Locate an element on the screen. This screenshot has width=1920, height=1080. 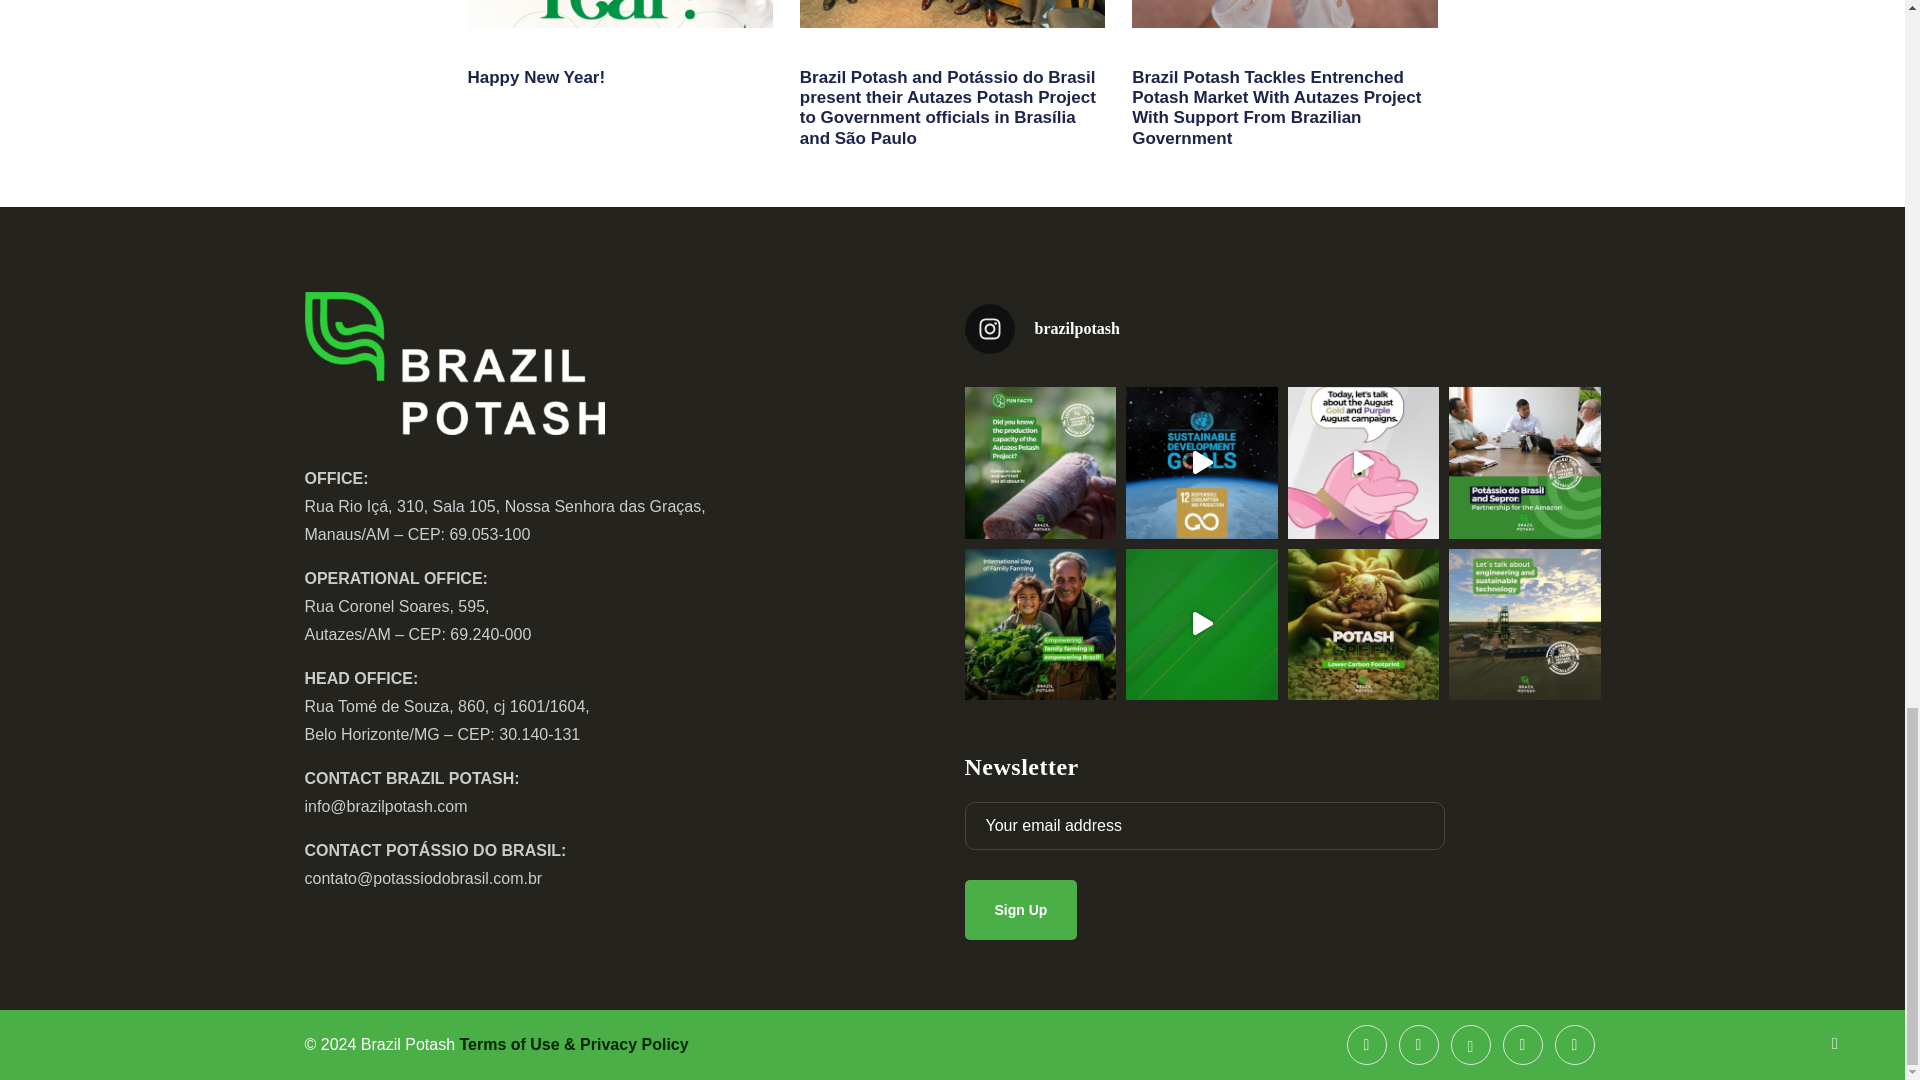
Facebook is located at coordinates (1366, 1044).